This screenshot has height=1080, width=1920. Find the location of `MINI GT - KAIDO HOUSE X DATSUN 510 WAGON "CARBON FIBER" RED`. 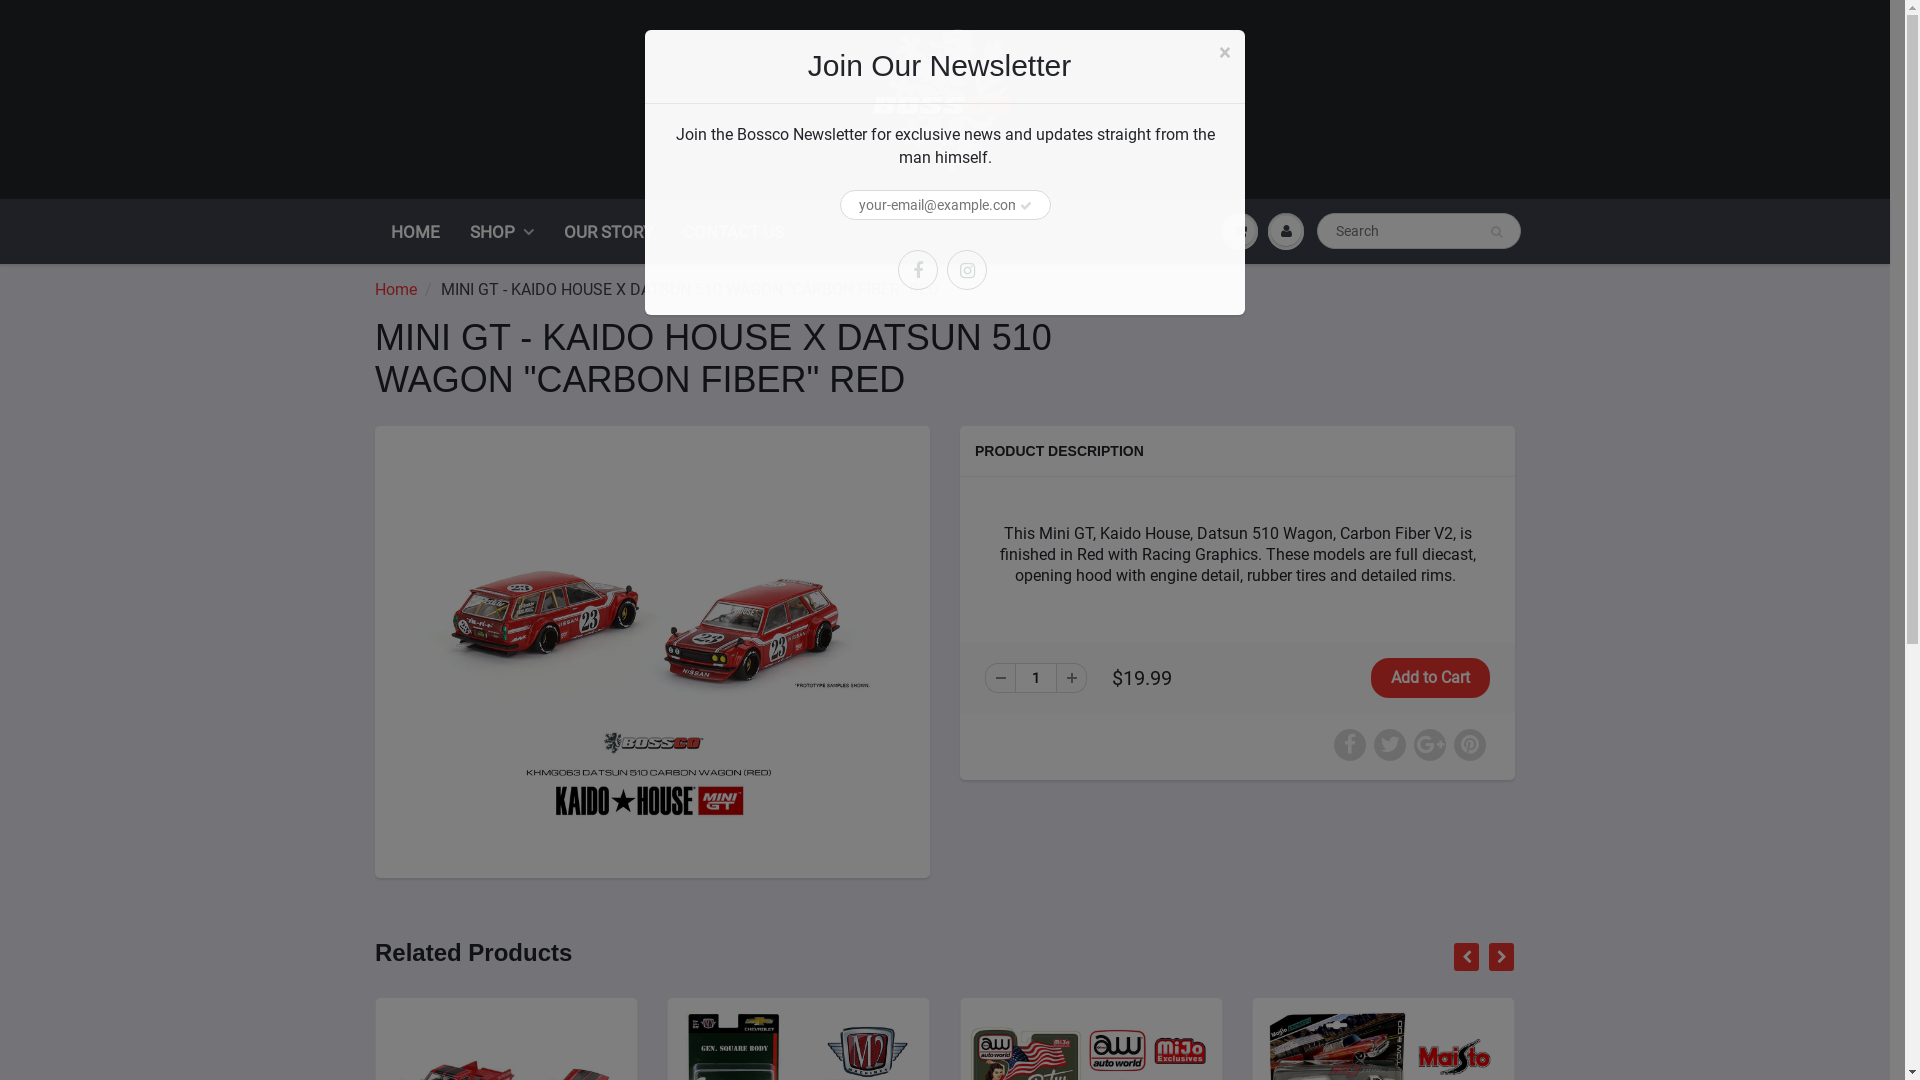

MINI GT - KAIDO HOUSE X DATSUN 510 WAGON "CARBON FIBER" RED is located at coordinates (652, 650).